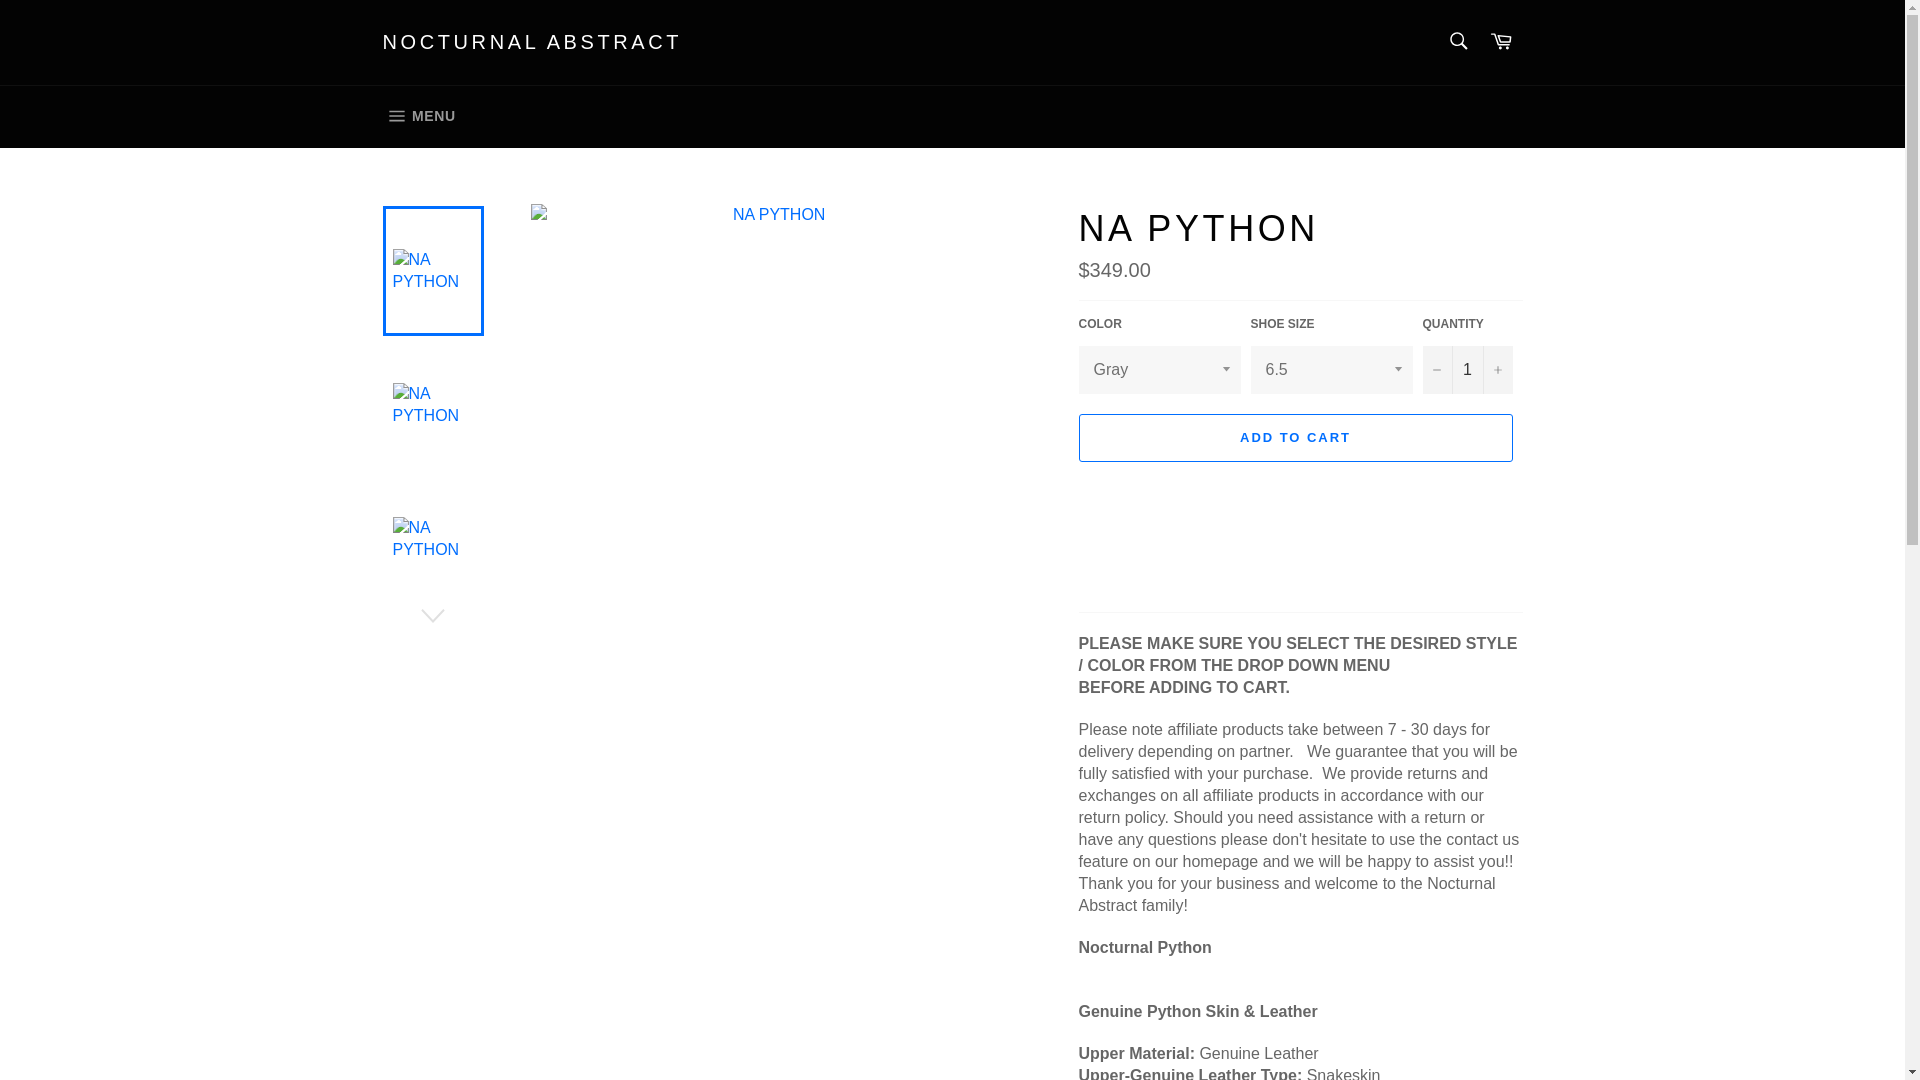 The height and width of the screenshot is (1080, 1920). Describe the element at coordinates (1467, 370) in the screenshot. I see `1` at that location.